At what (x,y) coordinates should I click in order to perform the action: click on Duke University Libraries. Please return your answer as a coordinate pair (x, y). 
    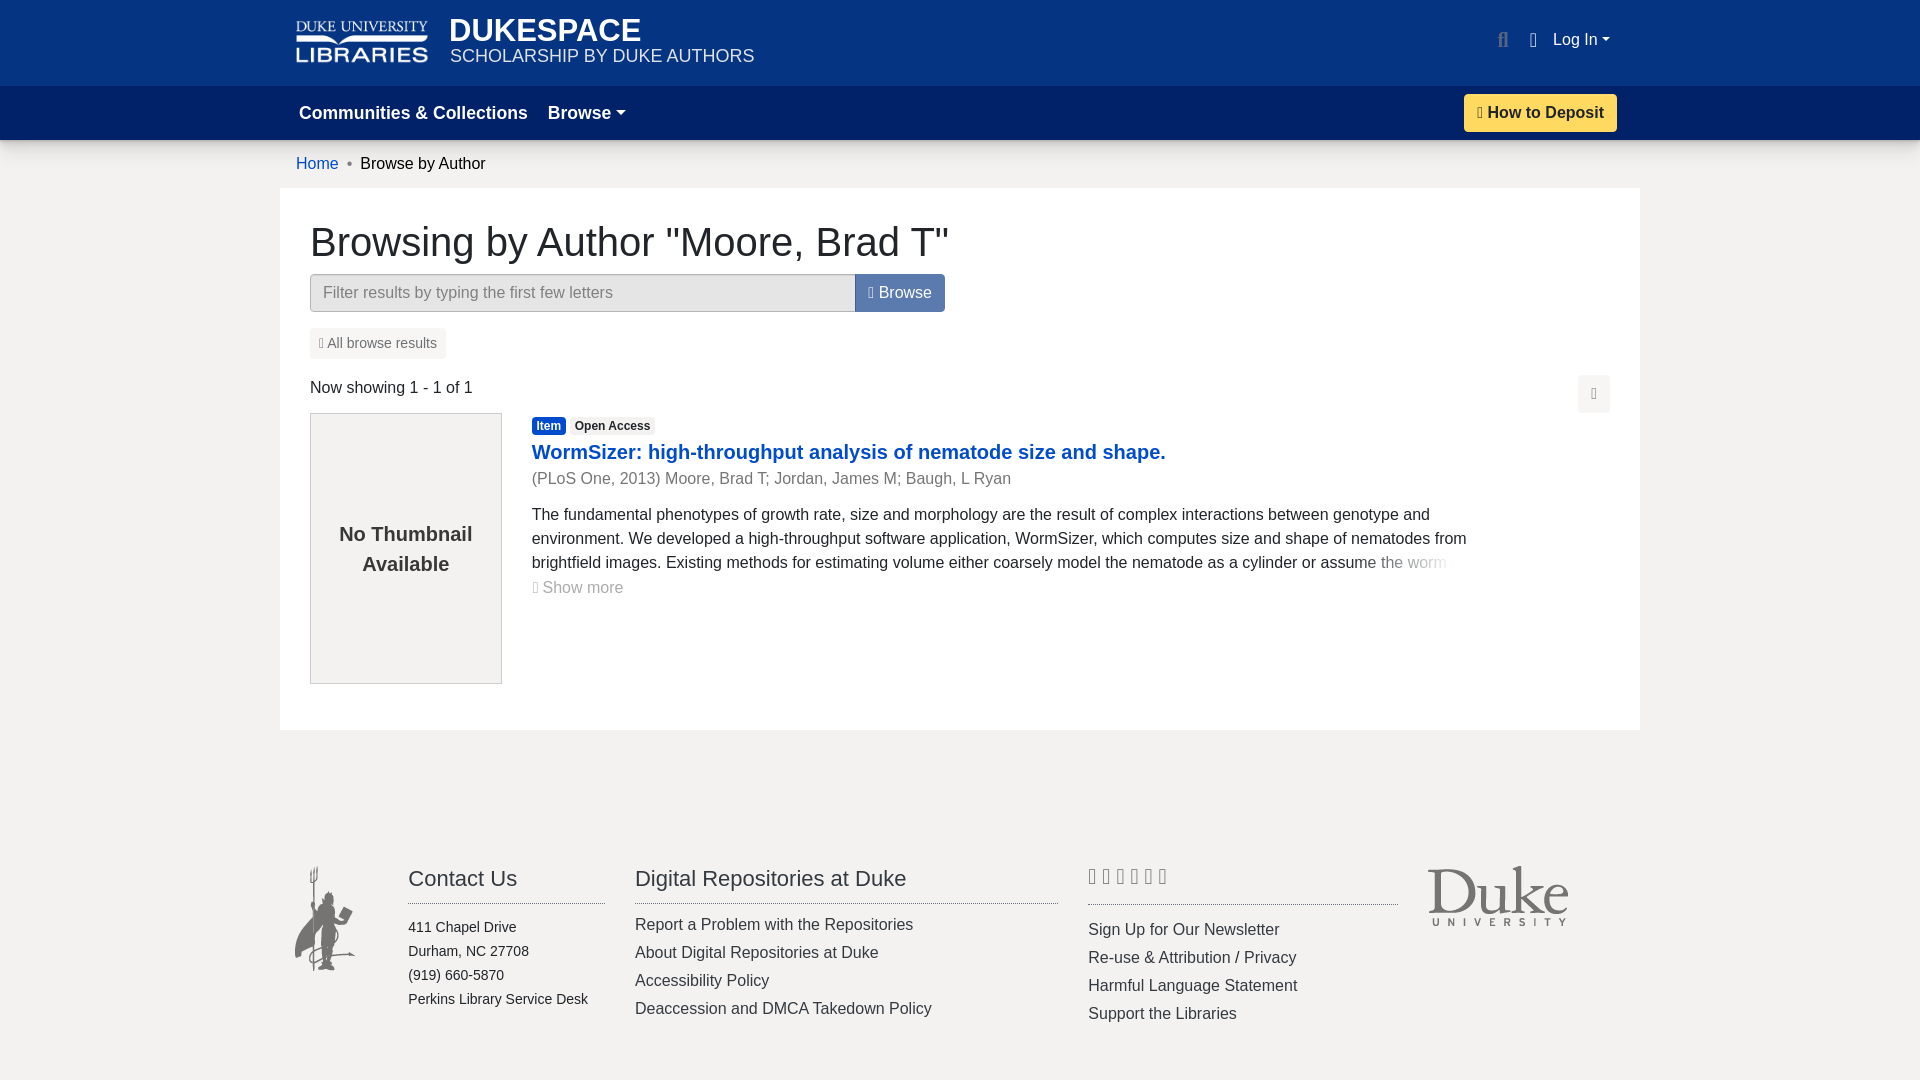
    Looking at the image, I should click on (362, 42).